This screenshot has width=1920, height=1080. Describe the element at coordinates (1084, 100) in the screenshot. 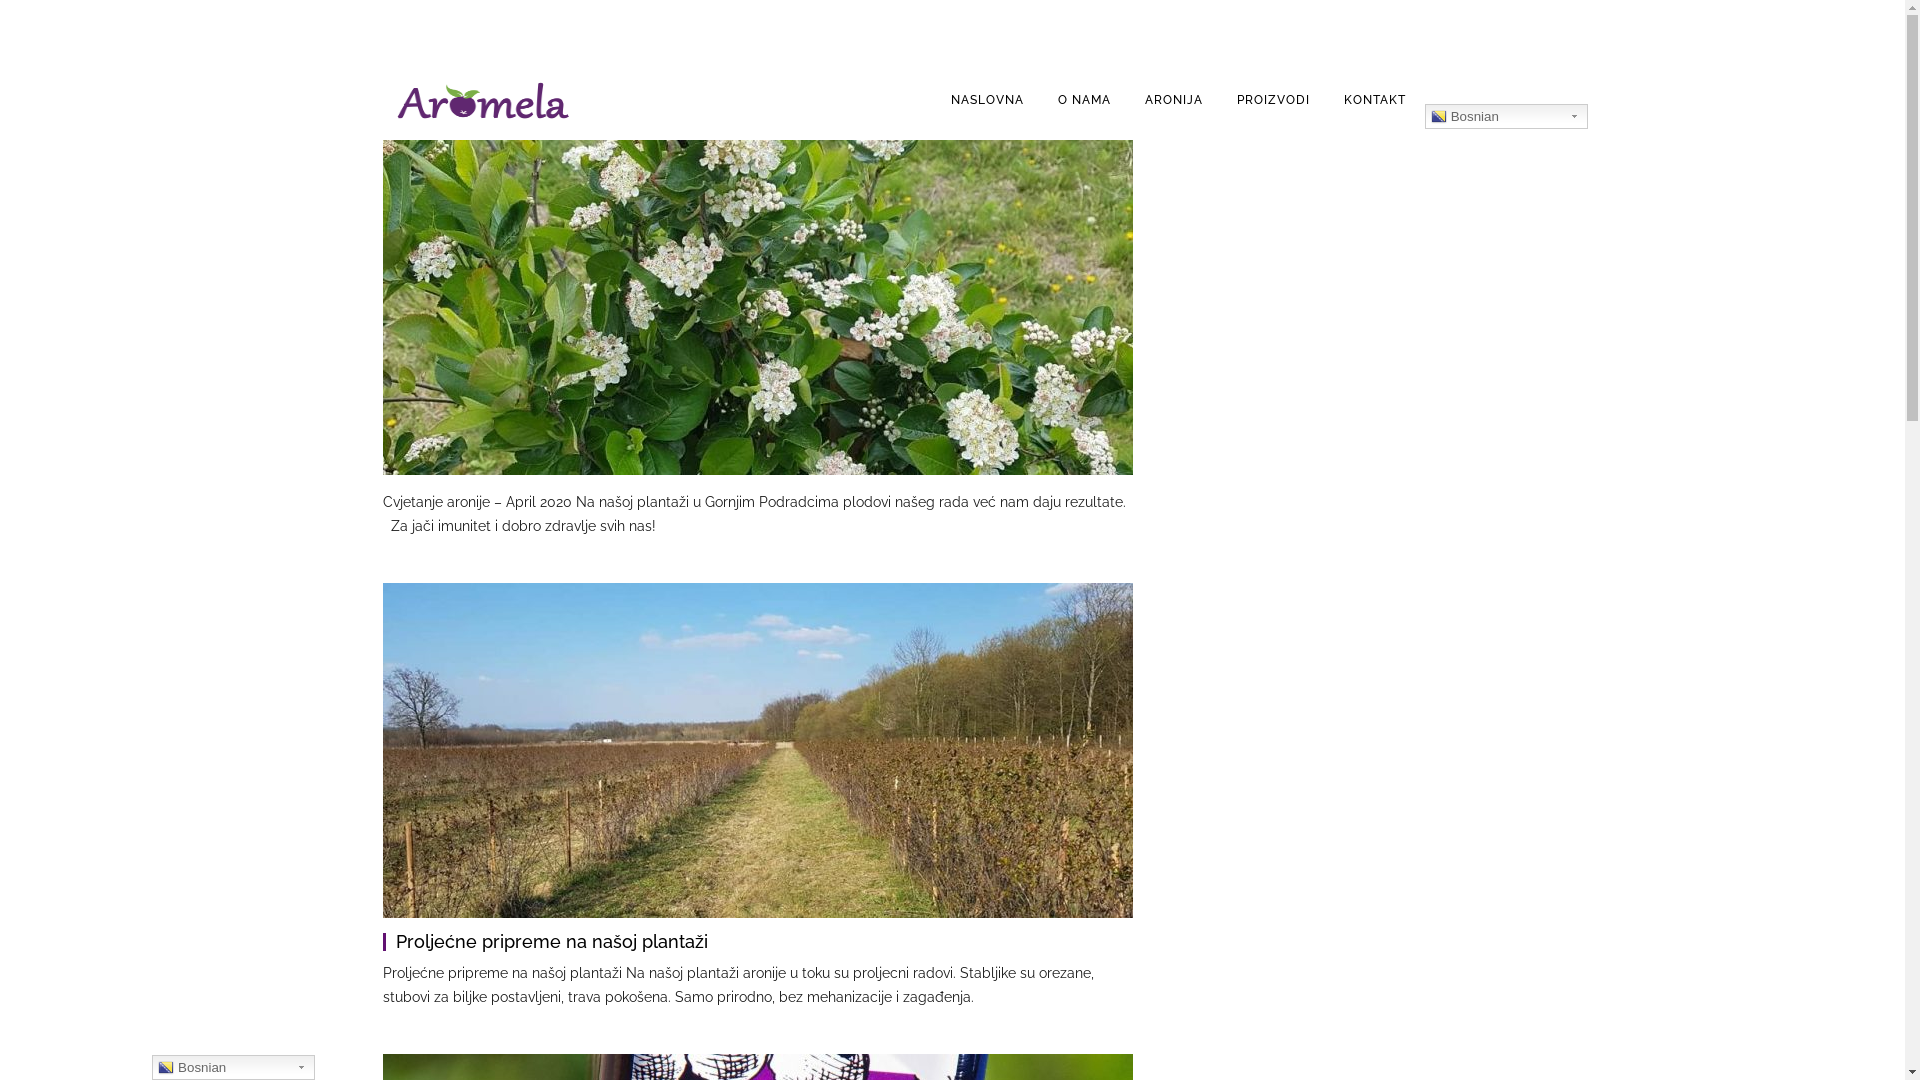

I see `O NAMA` at that location.